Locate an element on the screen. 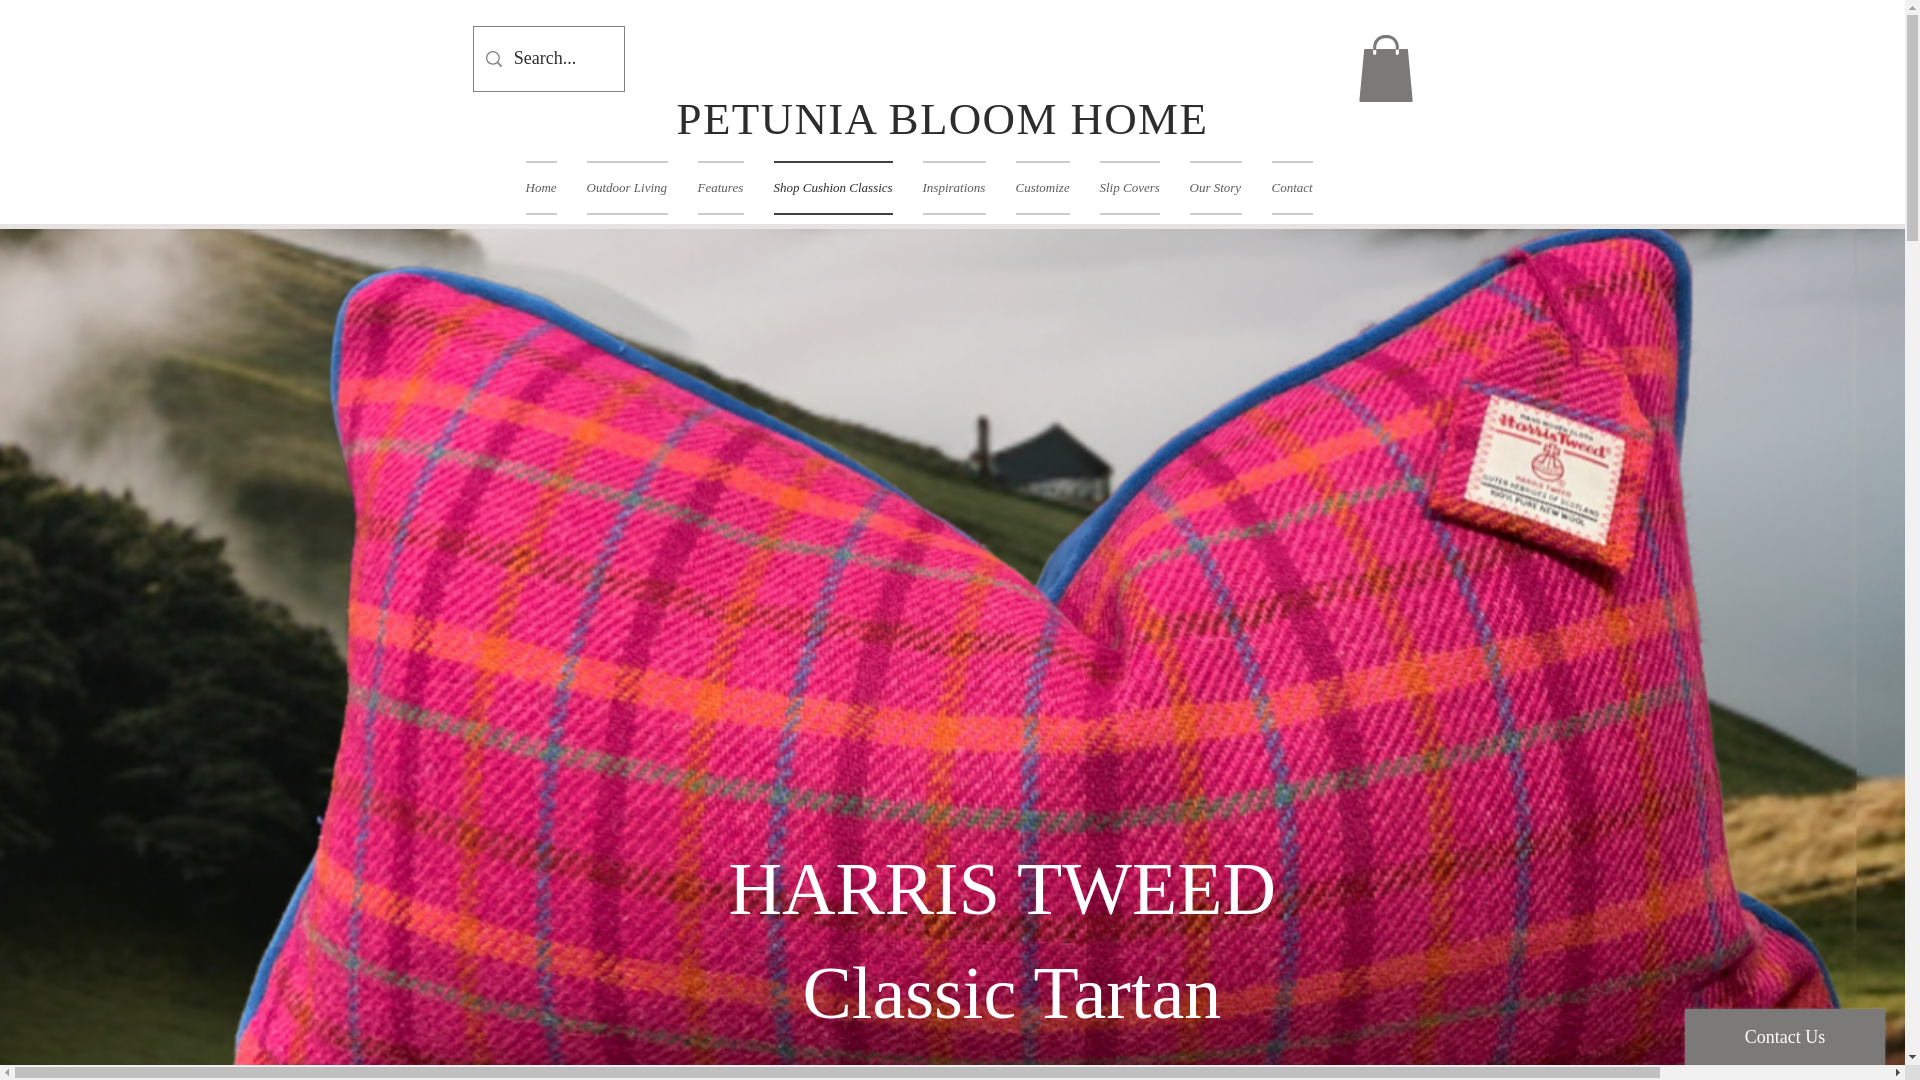  Customize is located at coordinates (1042, 187).